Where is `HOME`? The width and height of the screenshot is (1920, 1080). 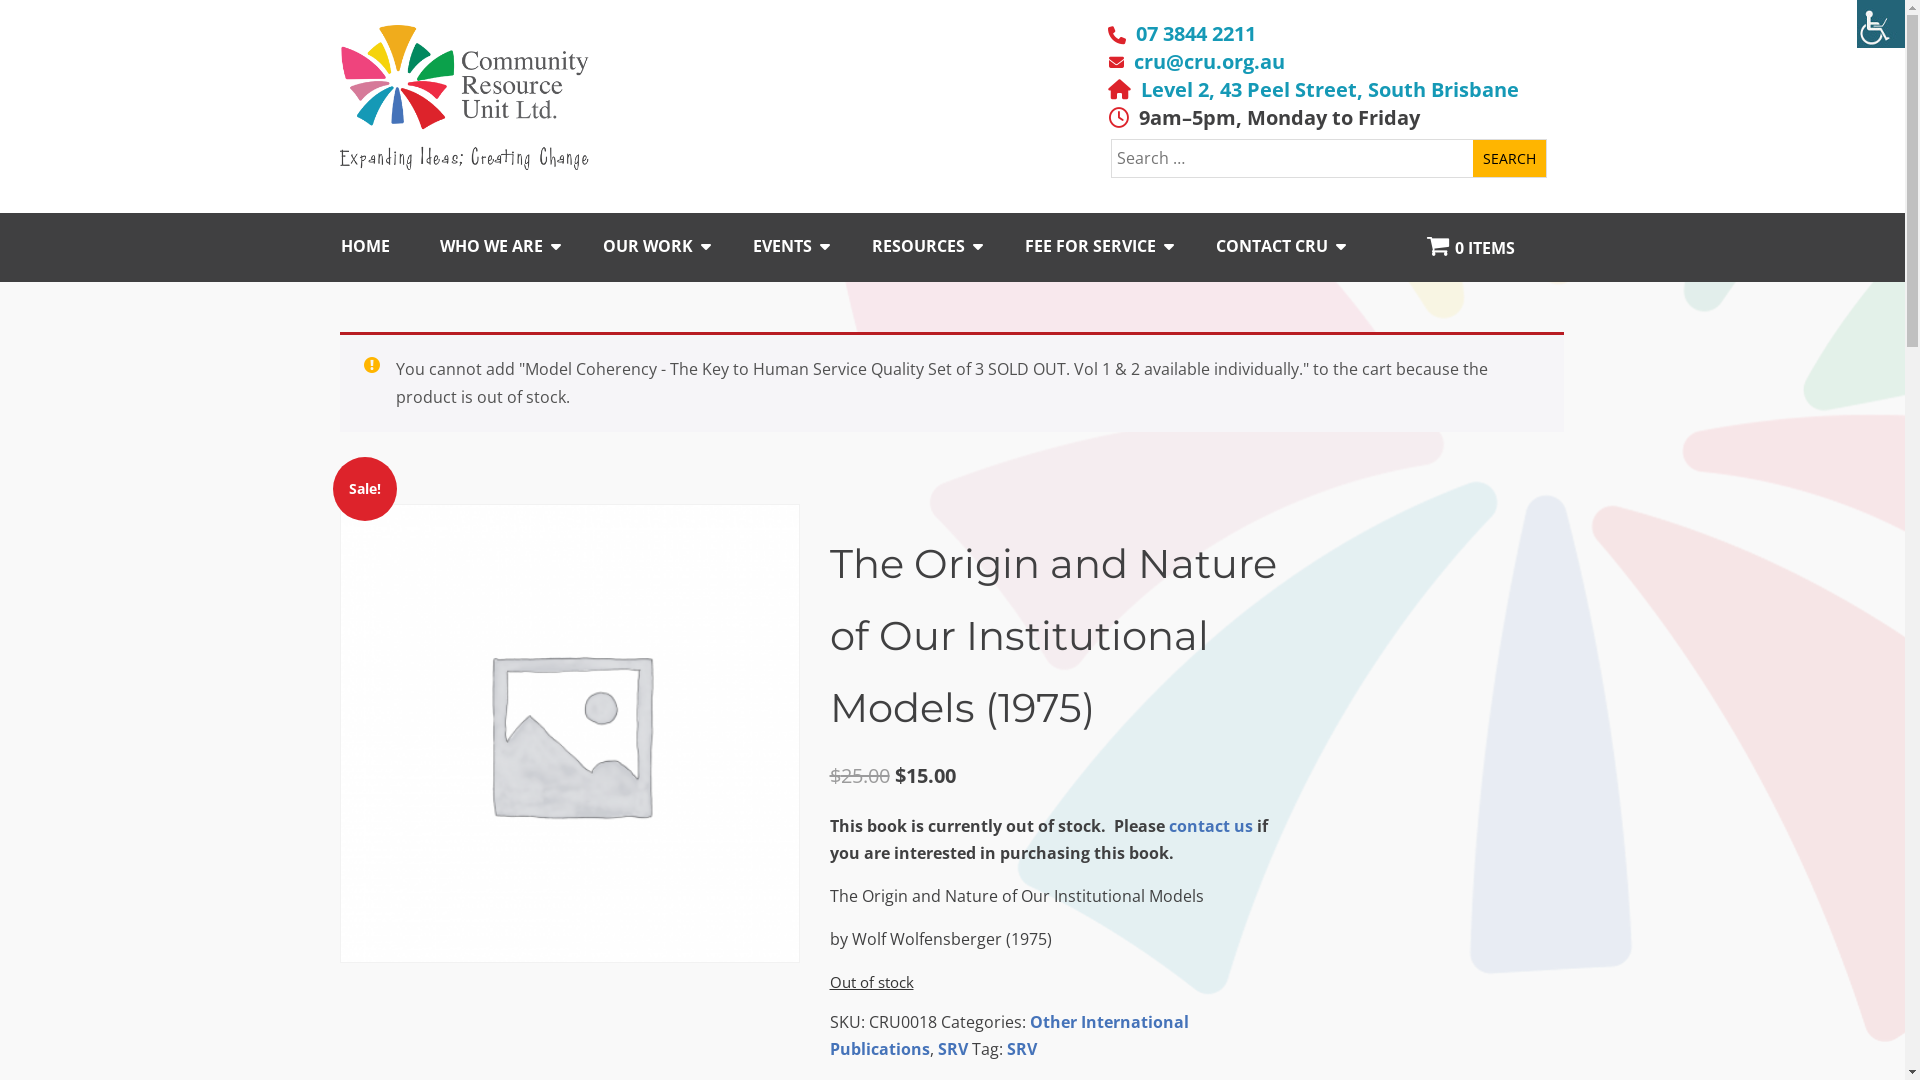
HOME is located at coordinates (390, 246).